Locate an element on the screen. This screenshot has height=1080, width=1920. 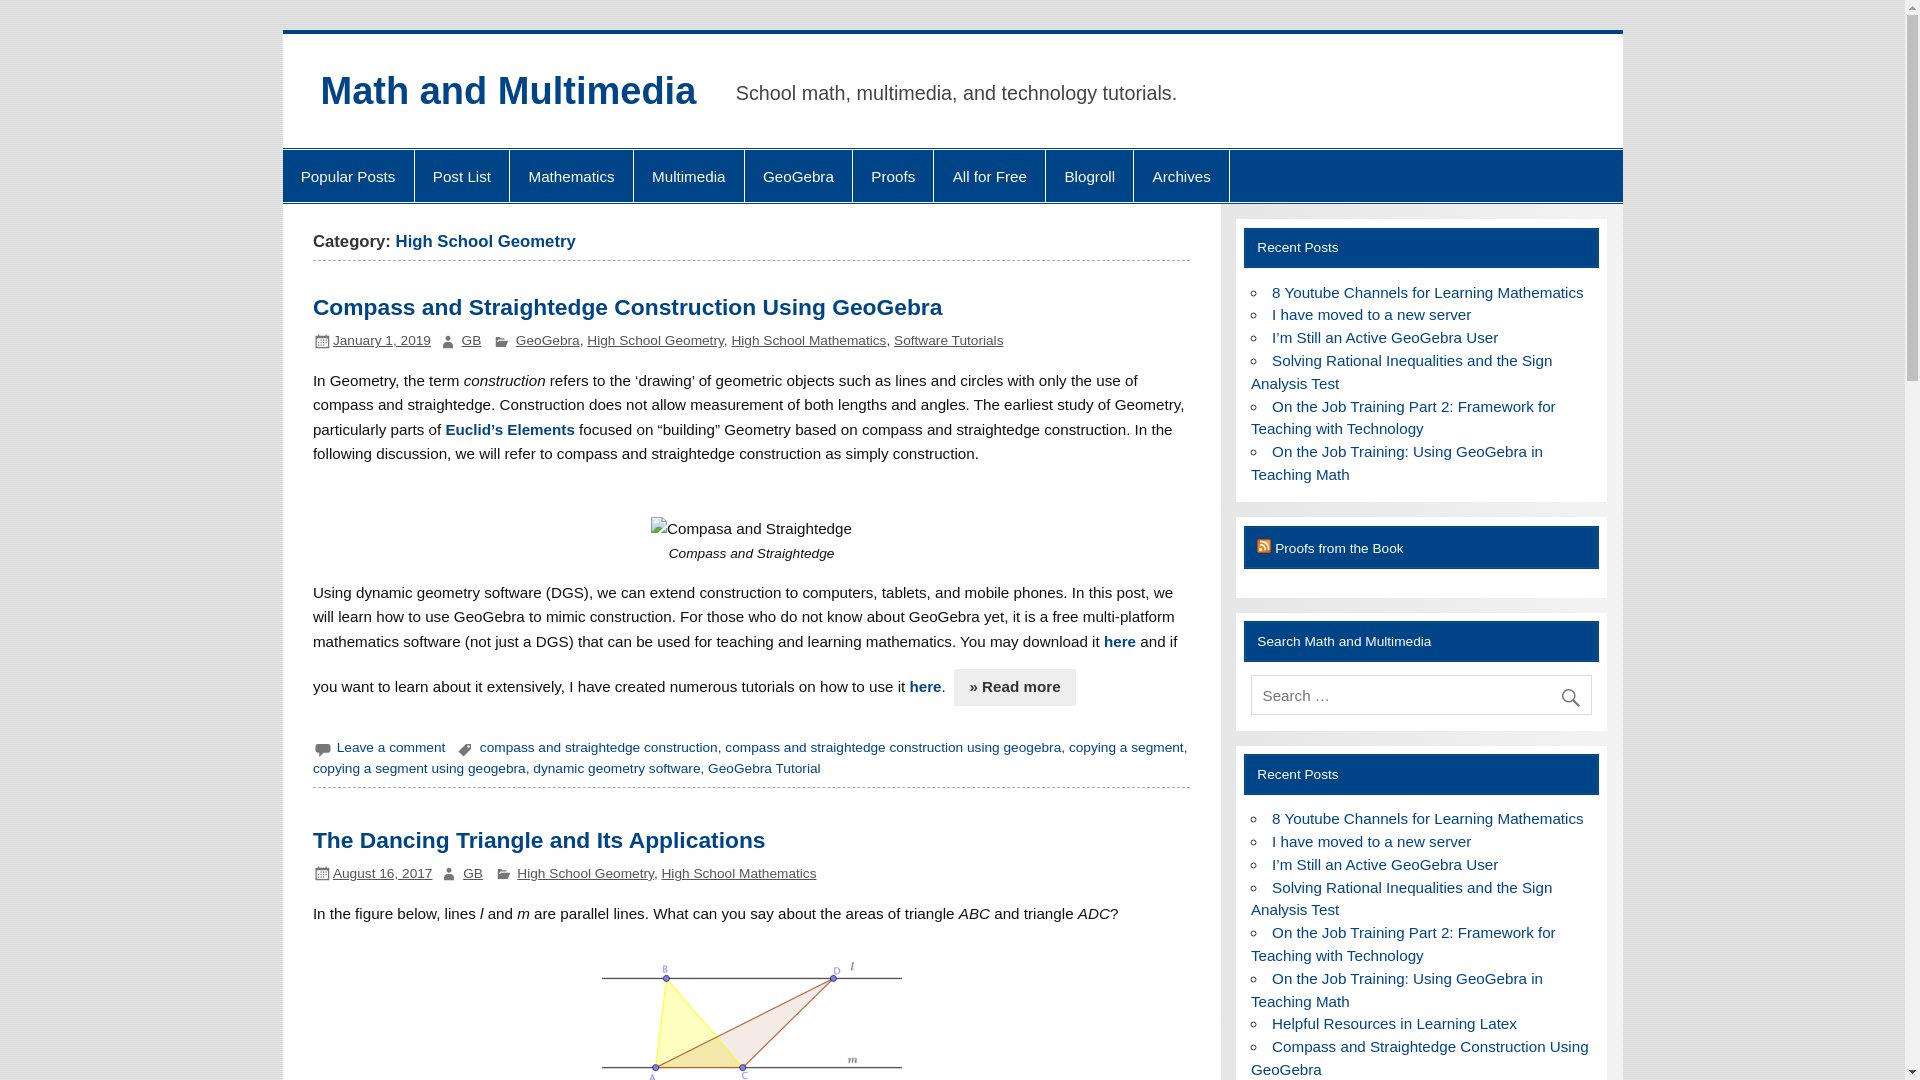
Post List is located at coordinates (462, 176).